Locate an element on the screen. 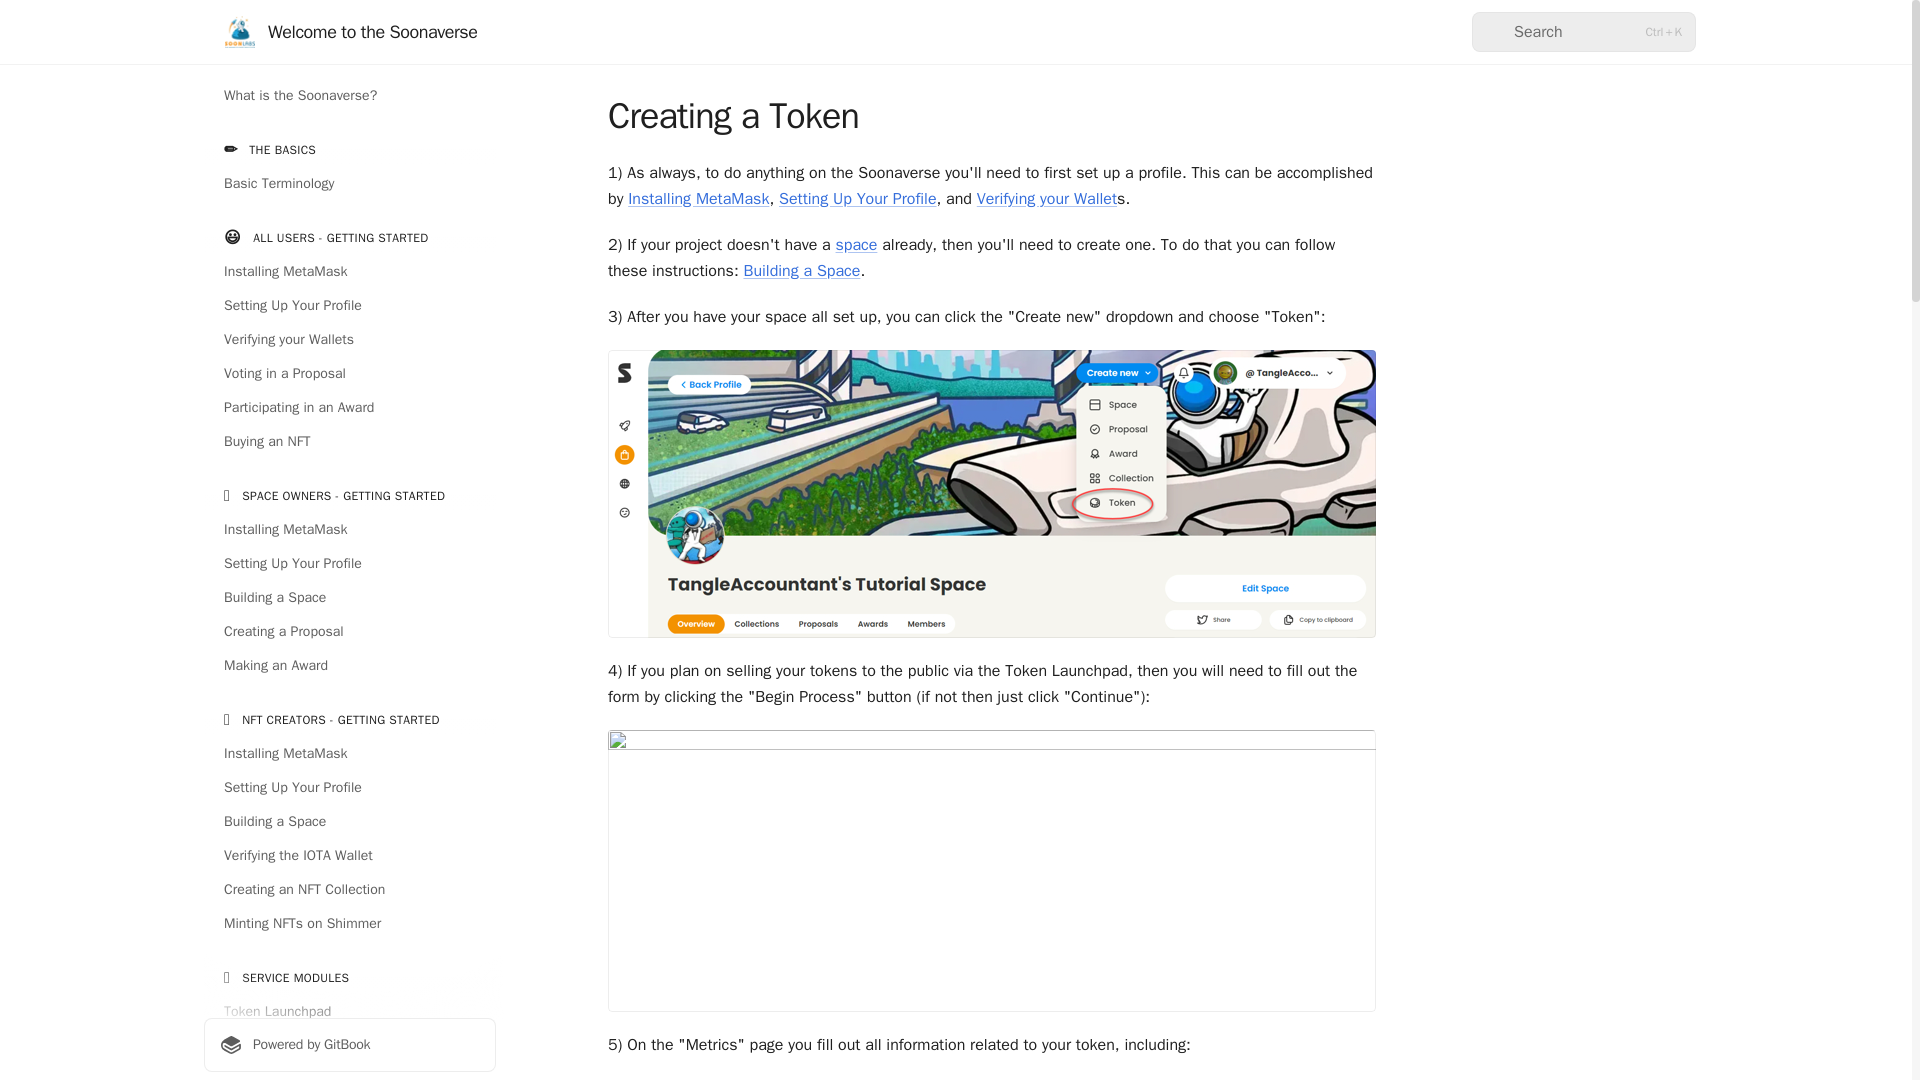  Setting Up Your Profile is located at coordinates (349, 563).